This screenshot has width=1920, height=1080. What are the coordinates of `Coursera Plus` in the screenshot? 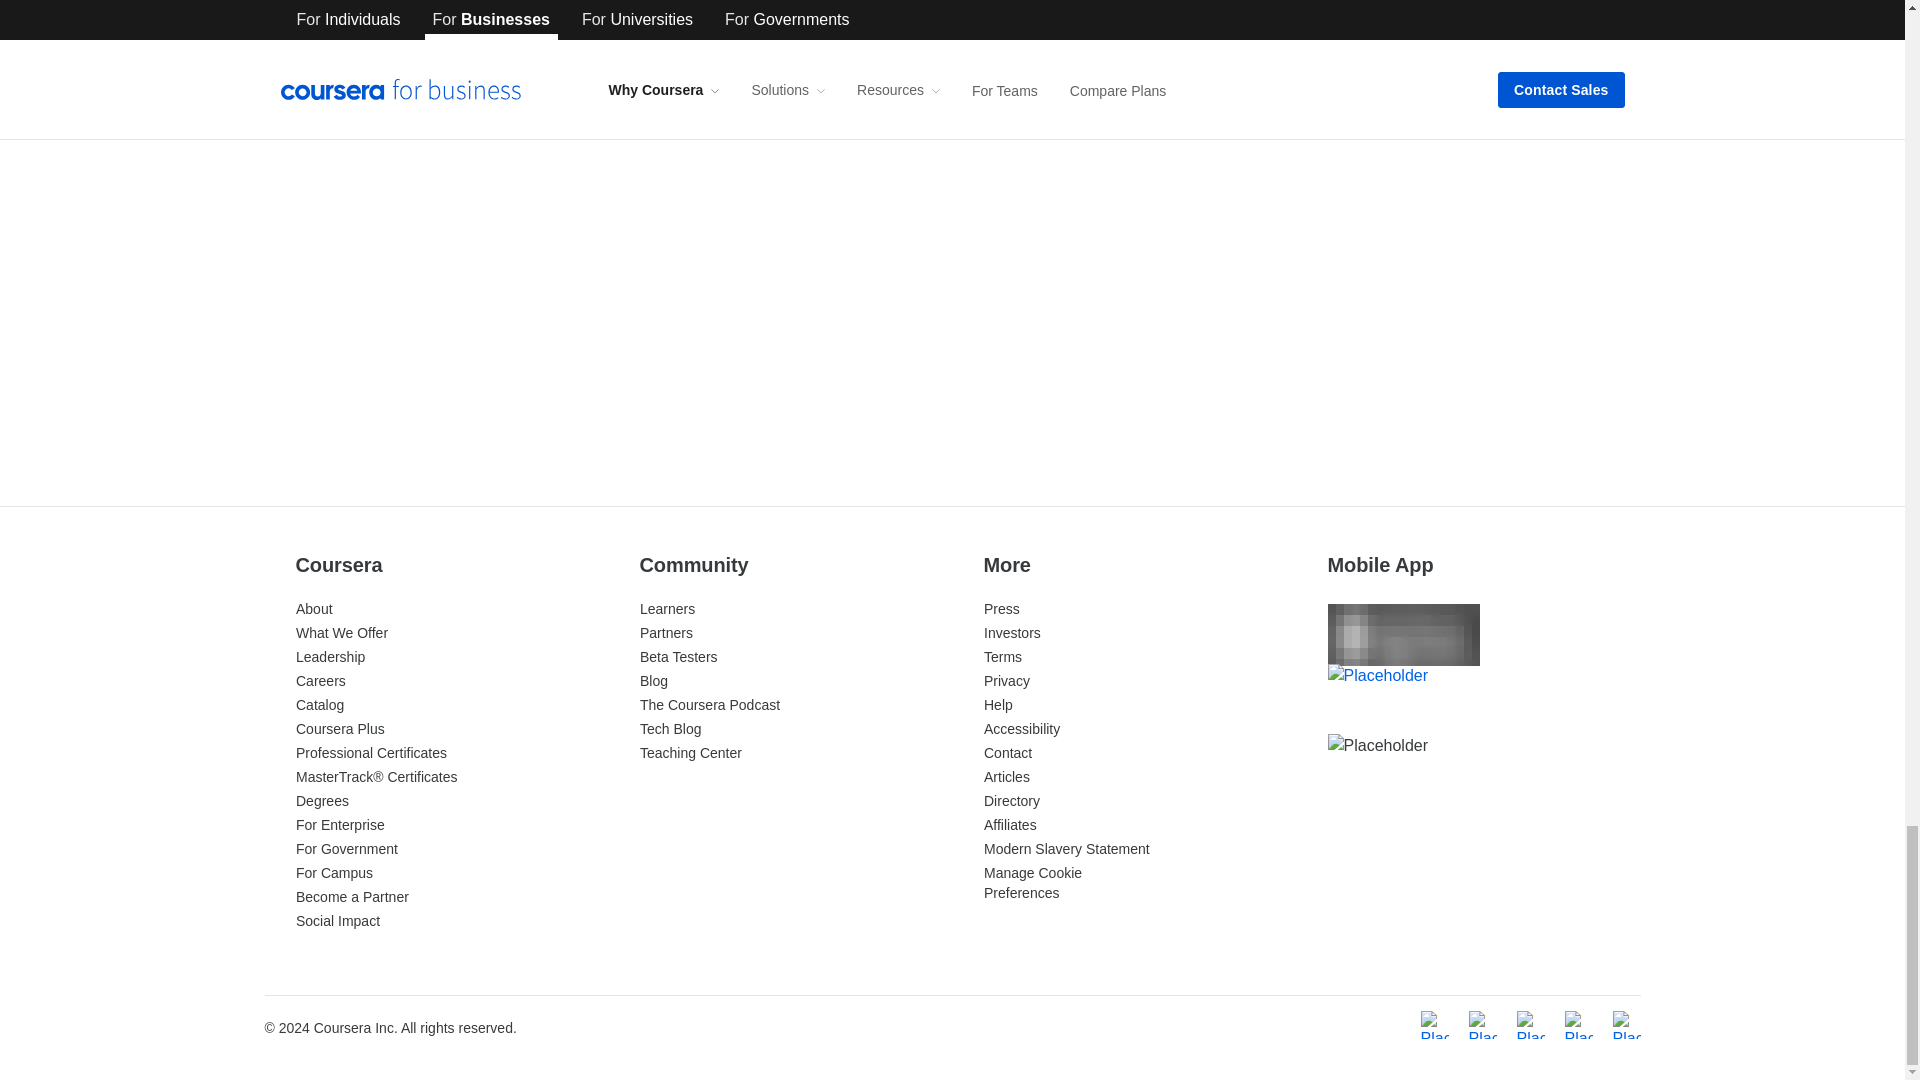 It's located at (340, 728).